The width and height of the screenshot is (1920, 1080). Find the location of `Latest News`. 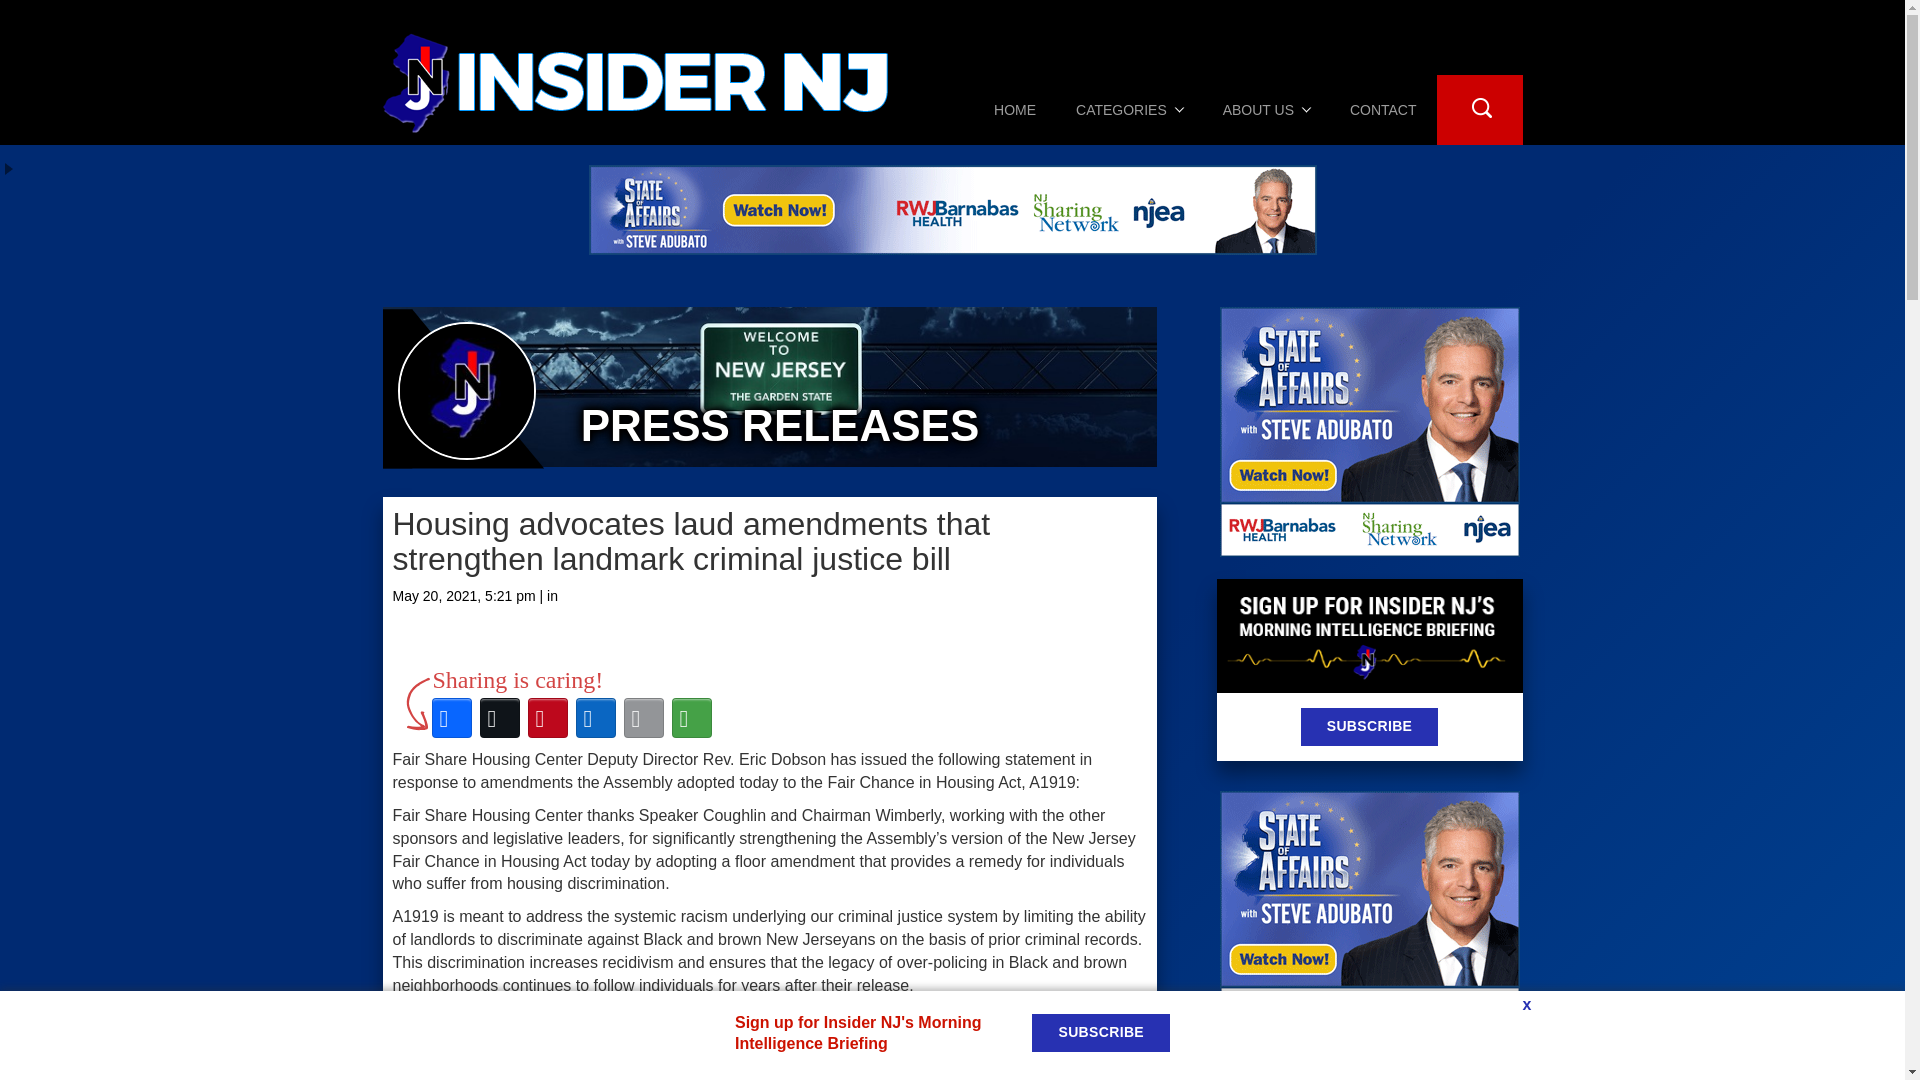

Latest News is located at coordinates (1446, 1071).